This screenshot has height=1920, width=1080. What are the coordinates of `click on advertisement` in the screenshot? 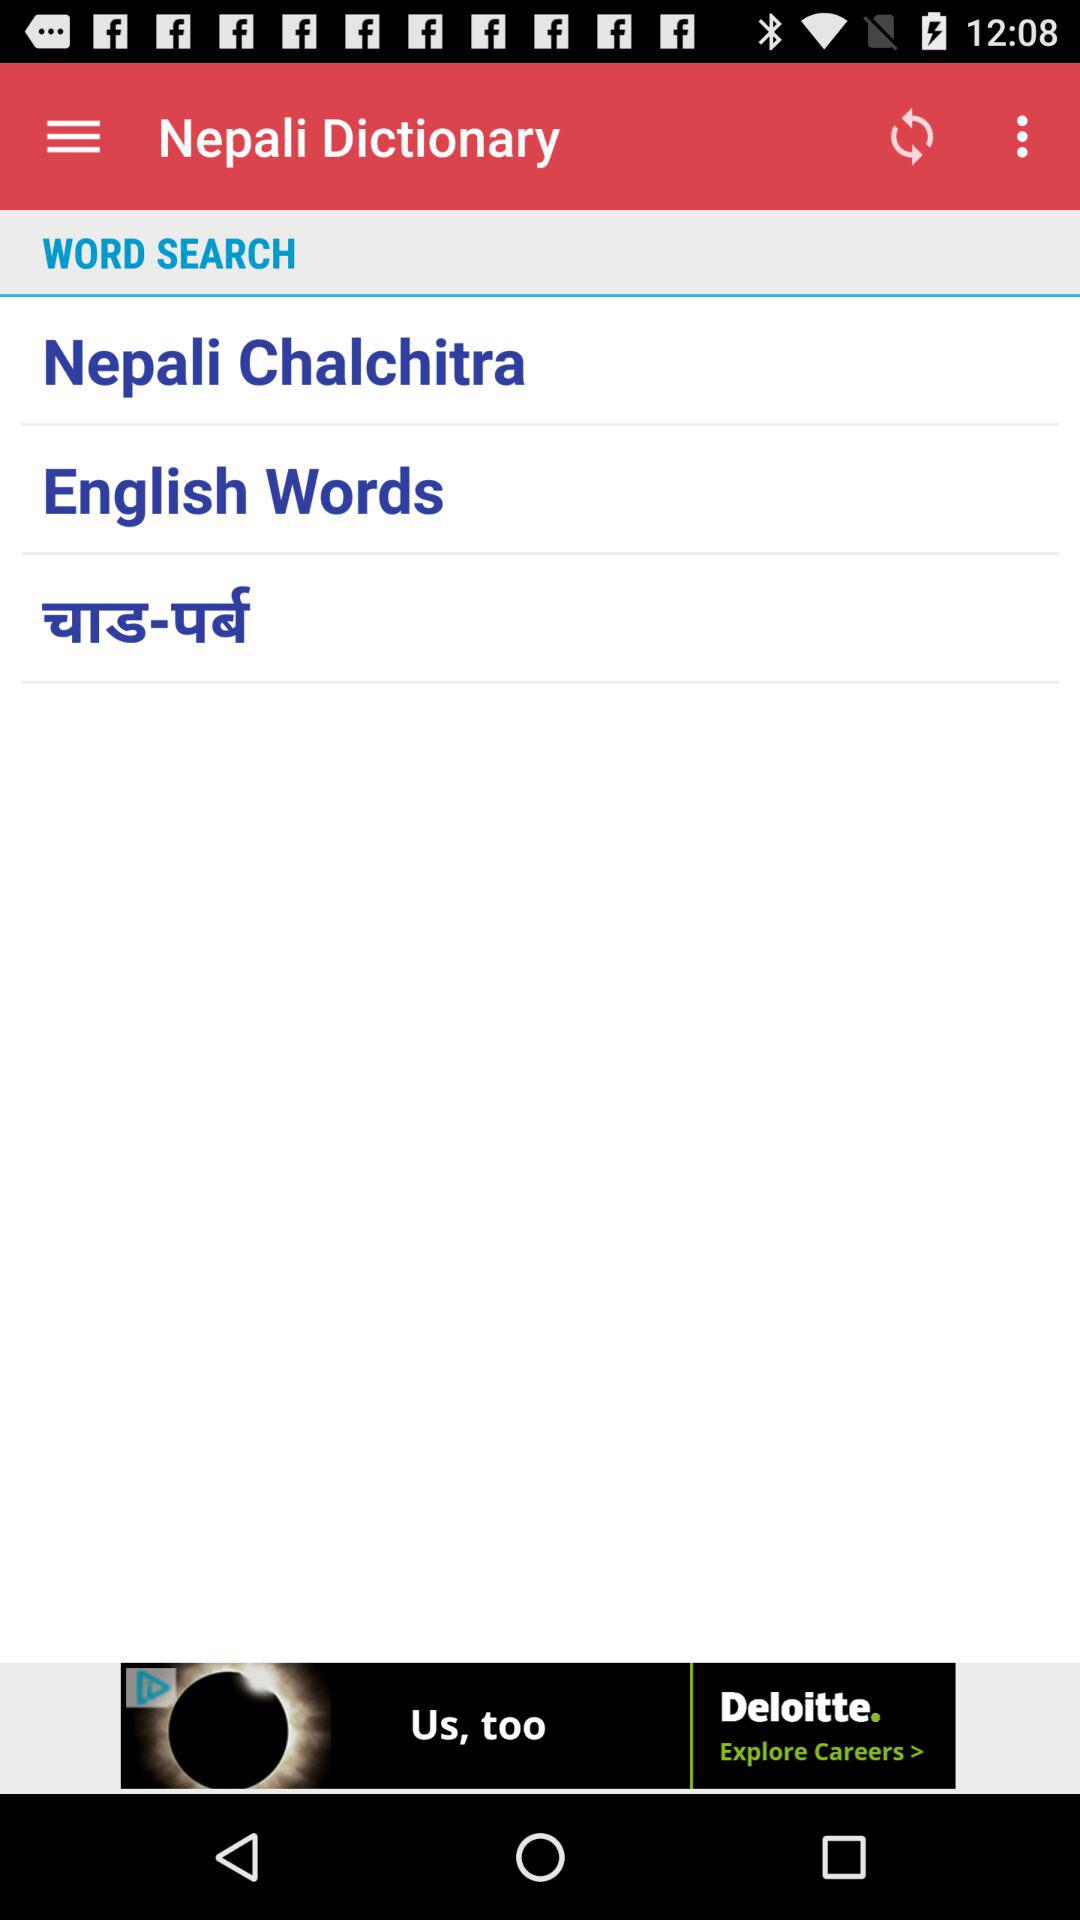 It's located at (540, 1728).